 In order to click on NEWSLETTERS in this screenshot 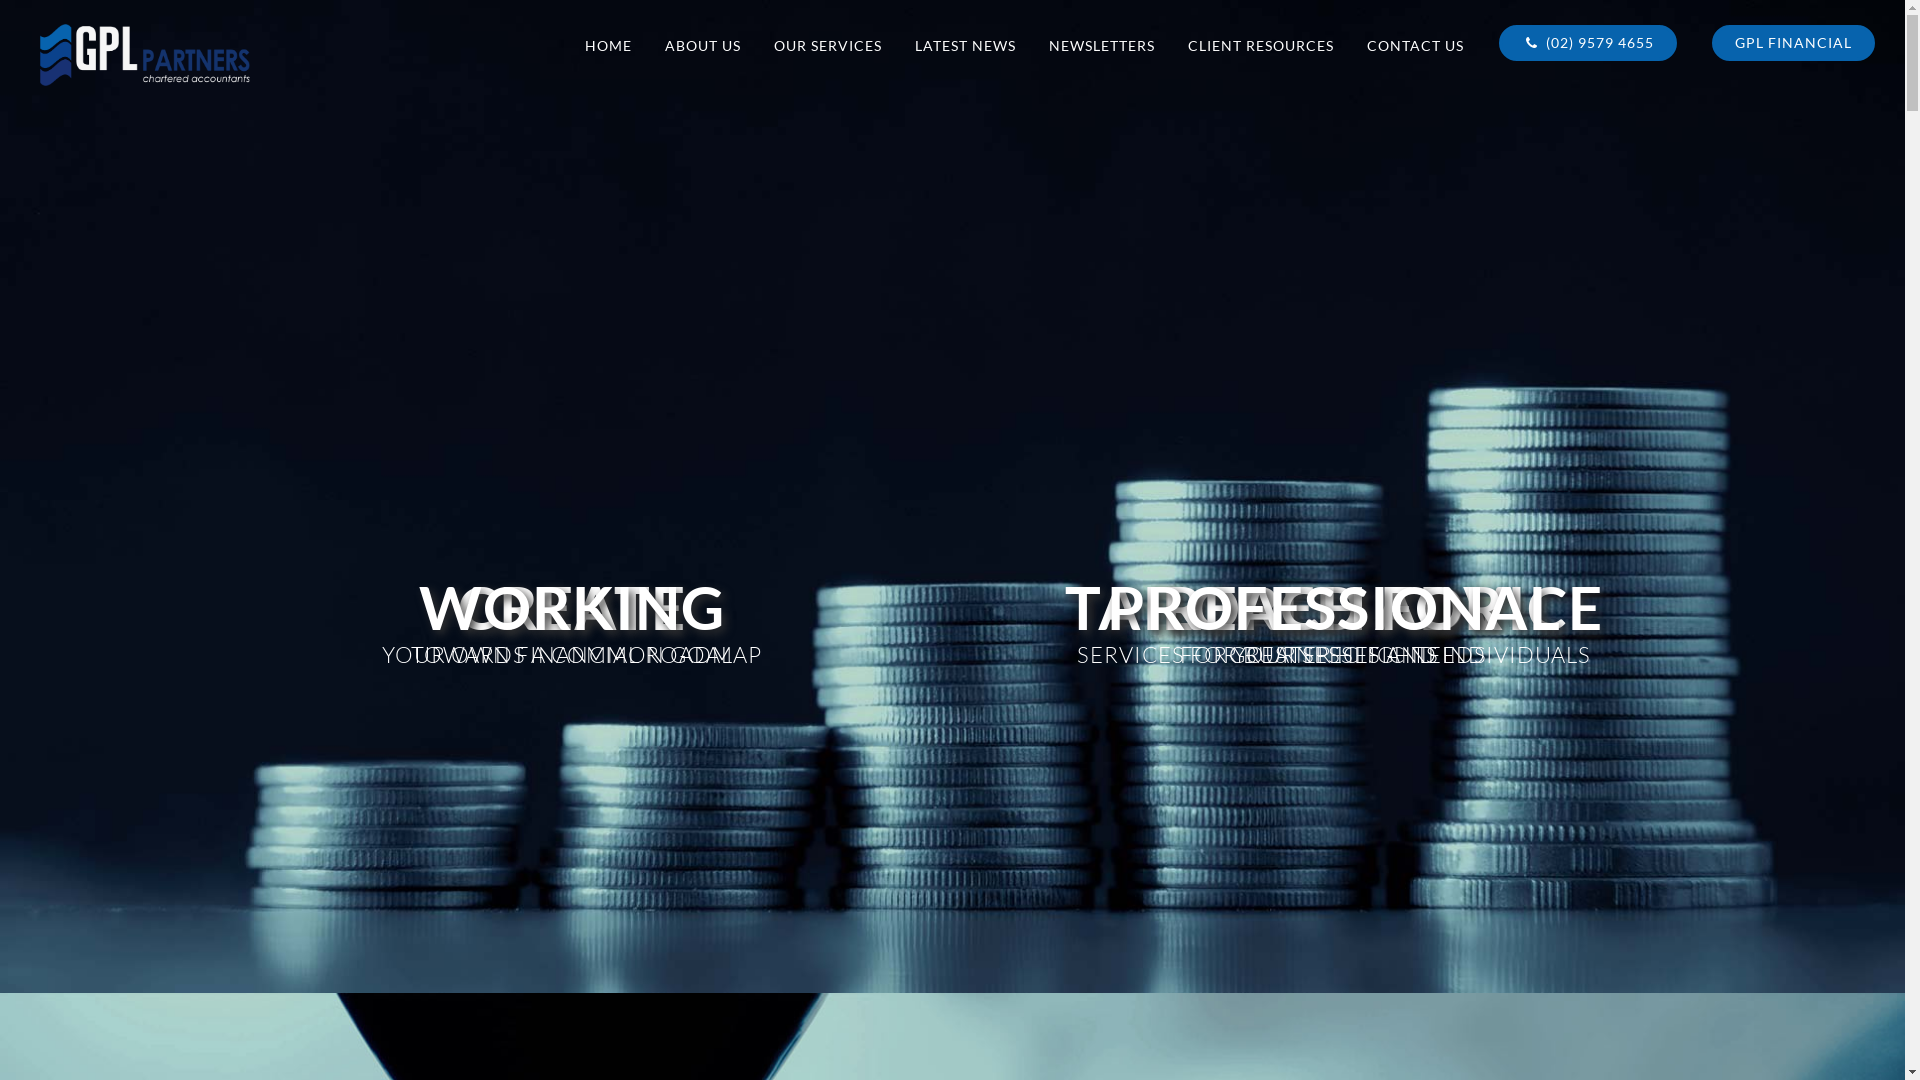, I will do `click(1102, 46)`.